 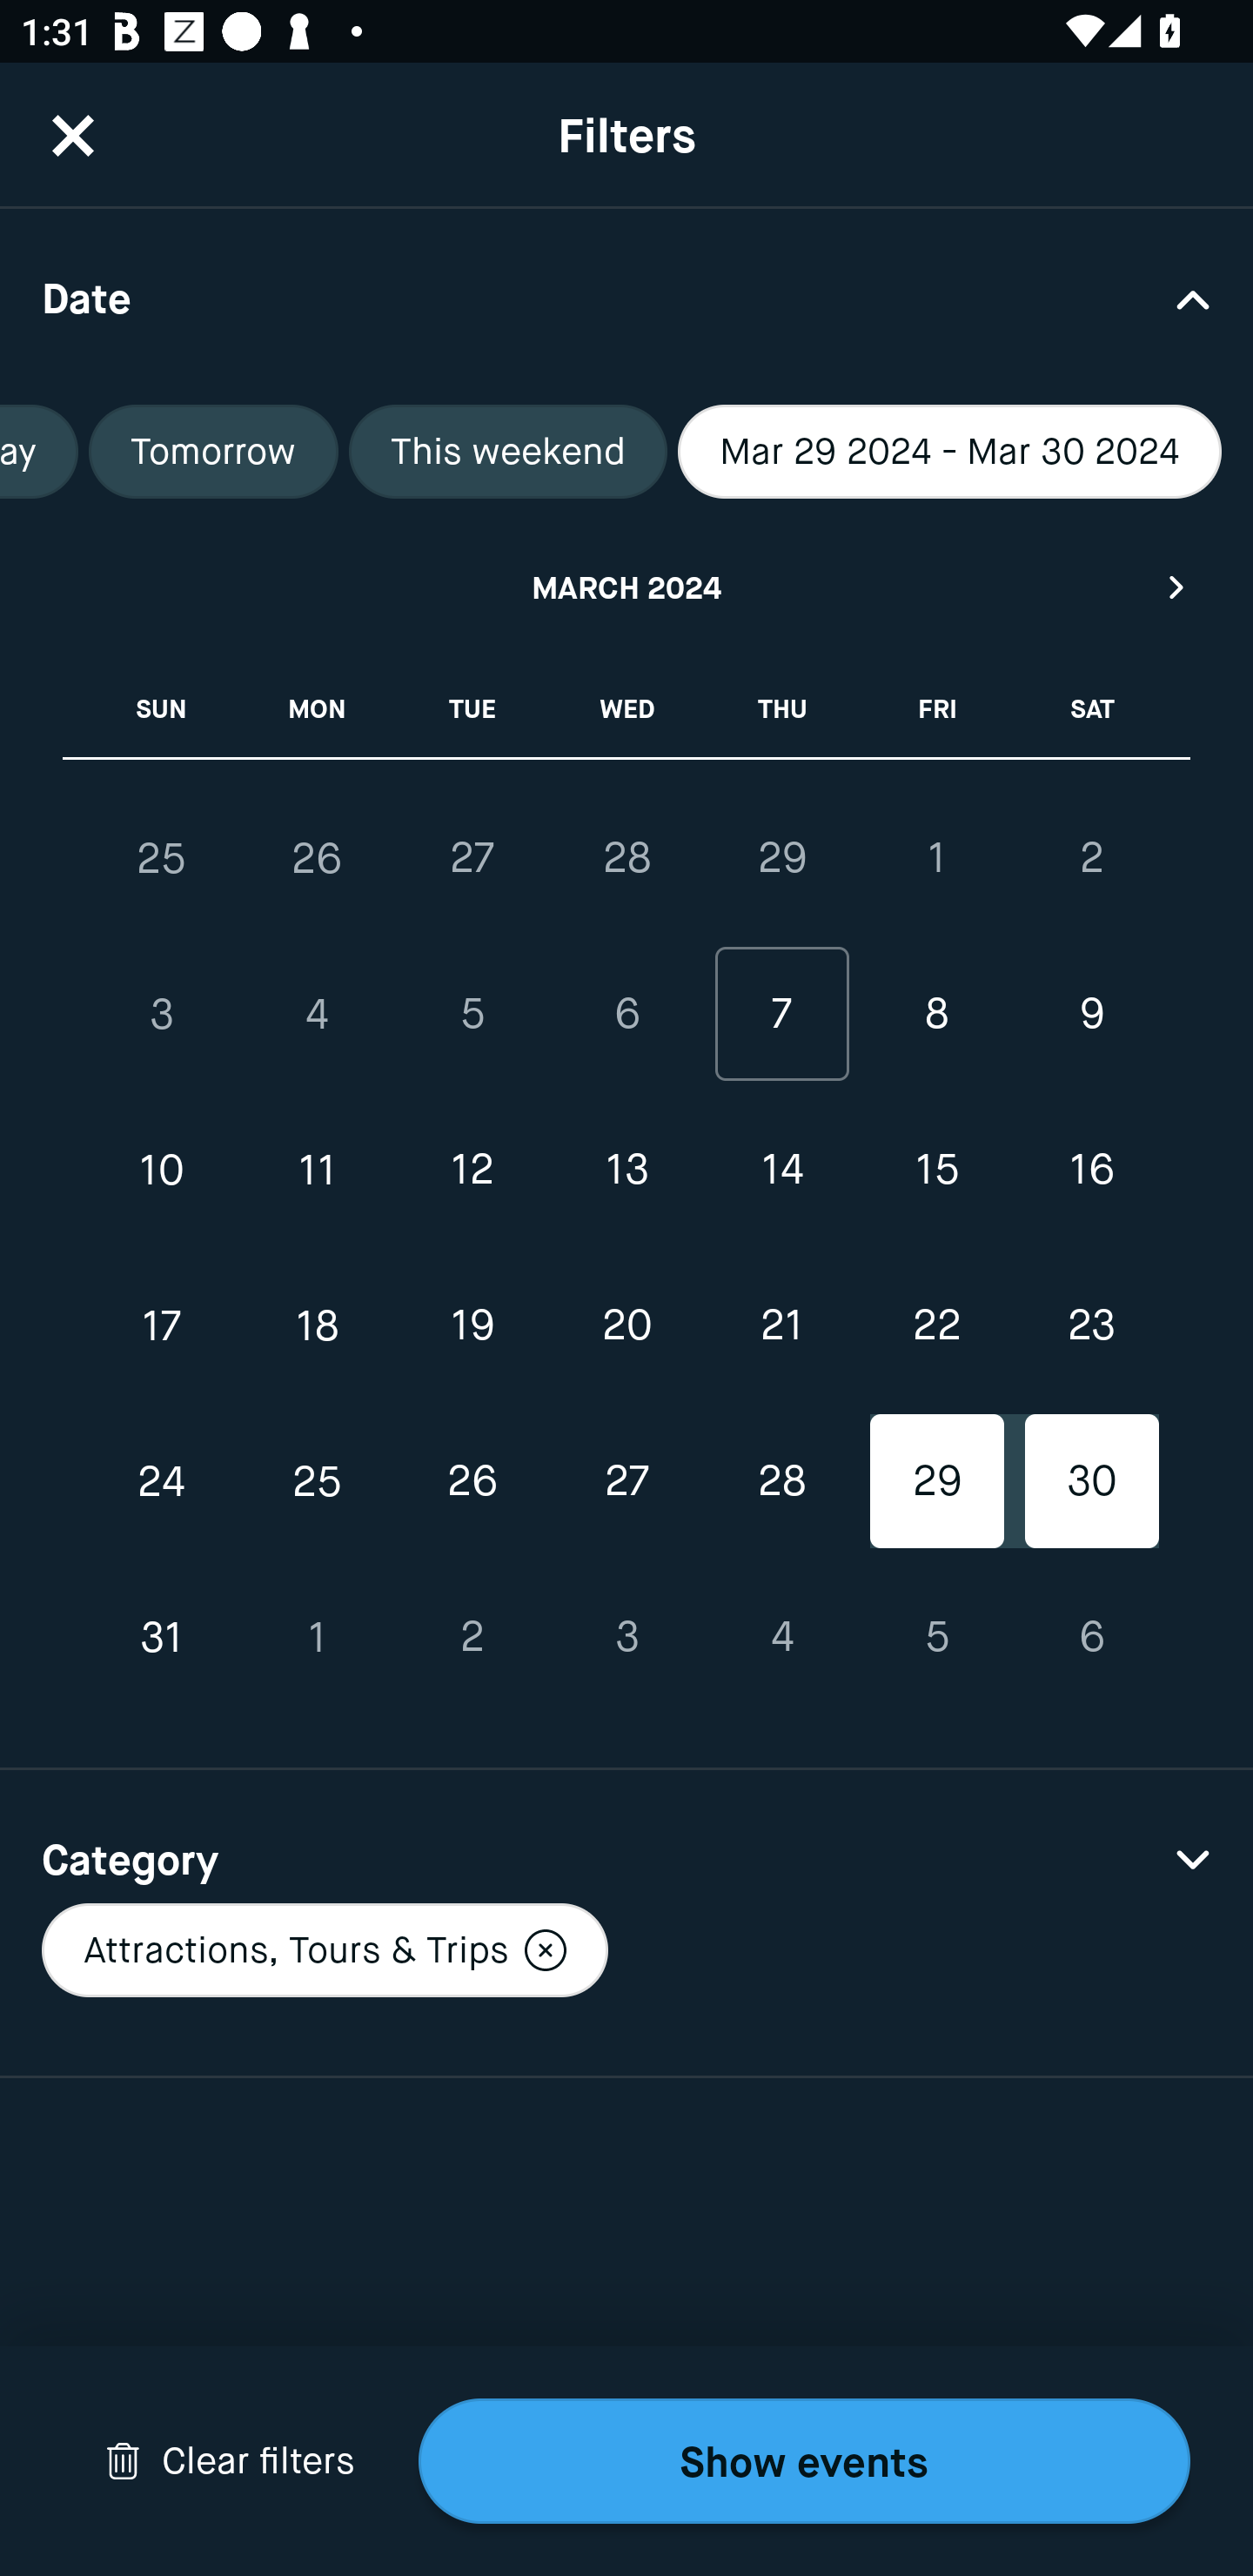 What do you see at coordinates (626, 1015) in the screenshot?
I see `6` at bounding box center [626, 1015].